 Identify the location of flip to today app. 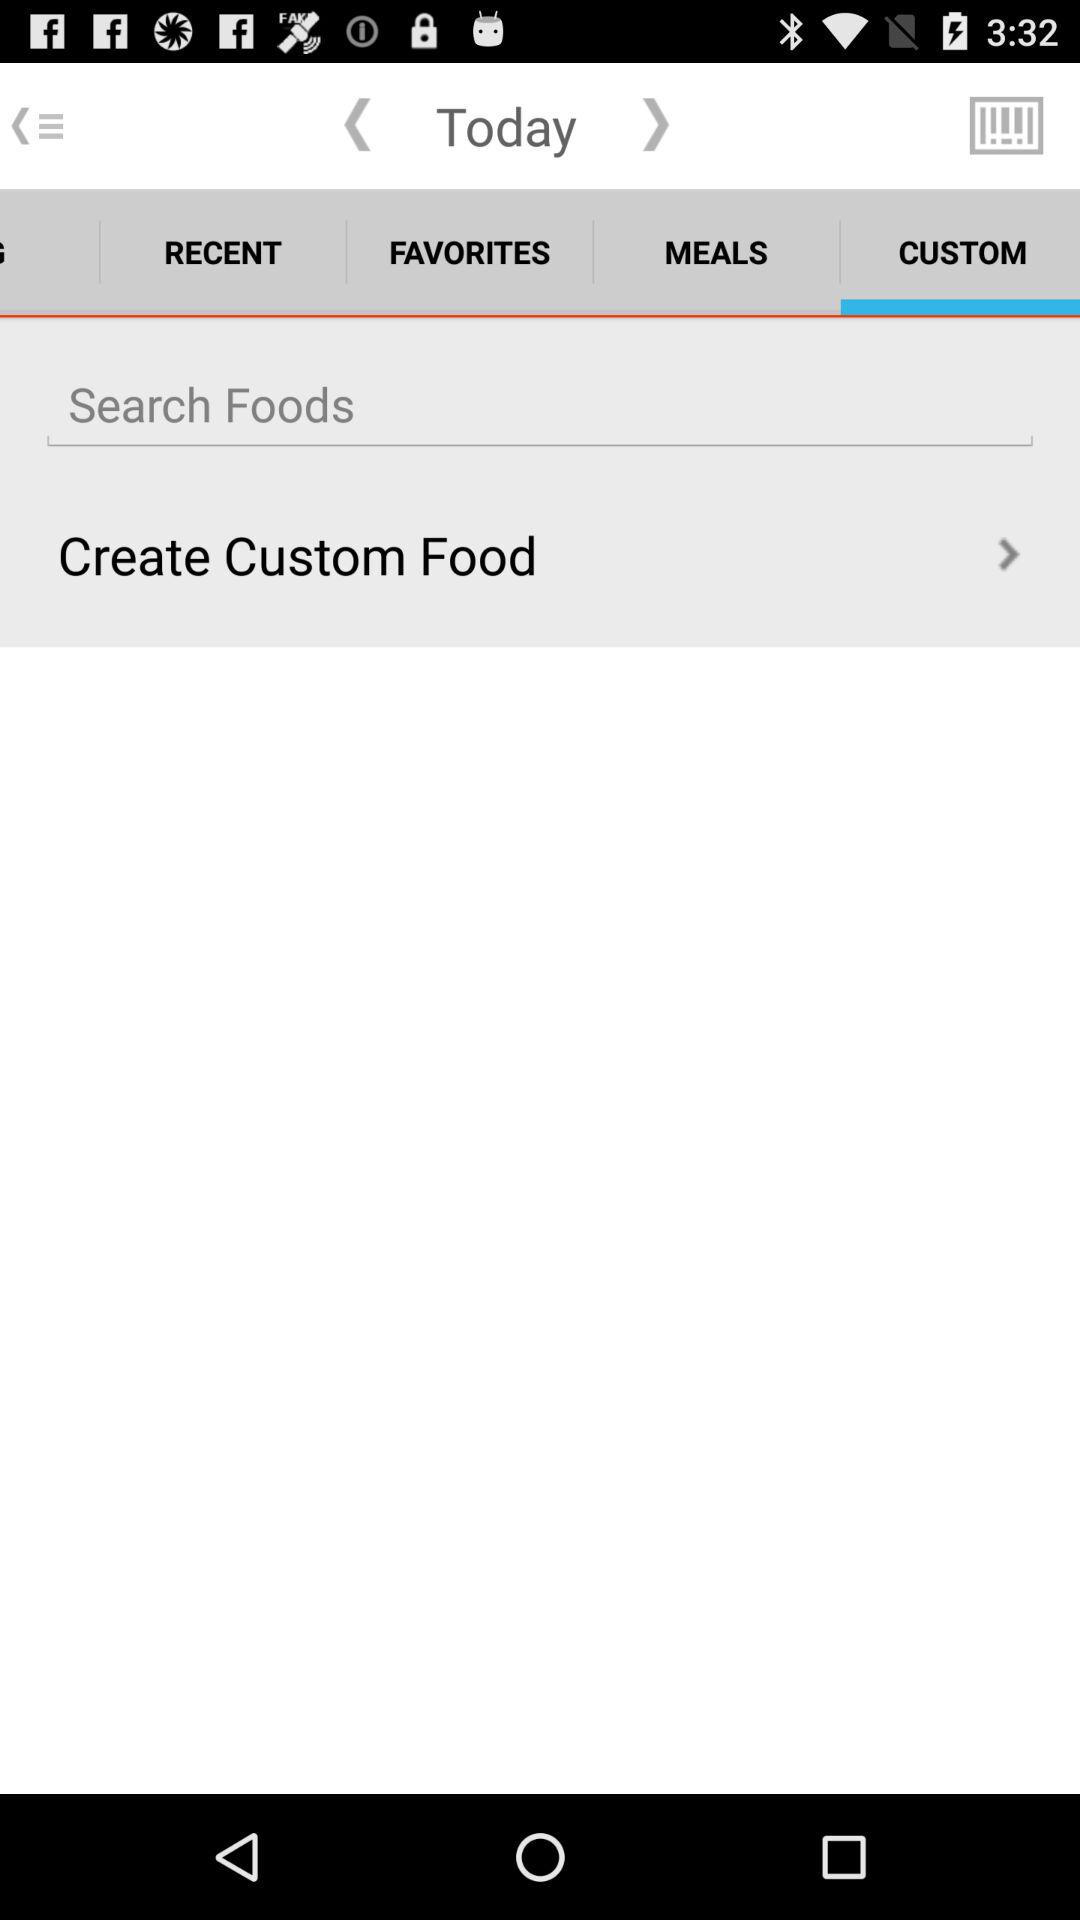
(506, 125).